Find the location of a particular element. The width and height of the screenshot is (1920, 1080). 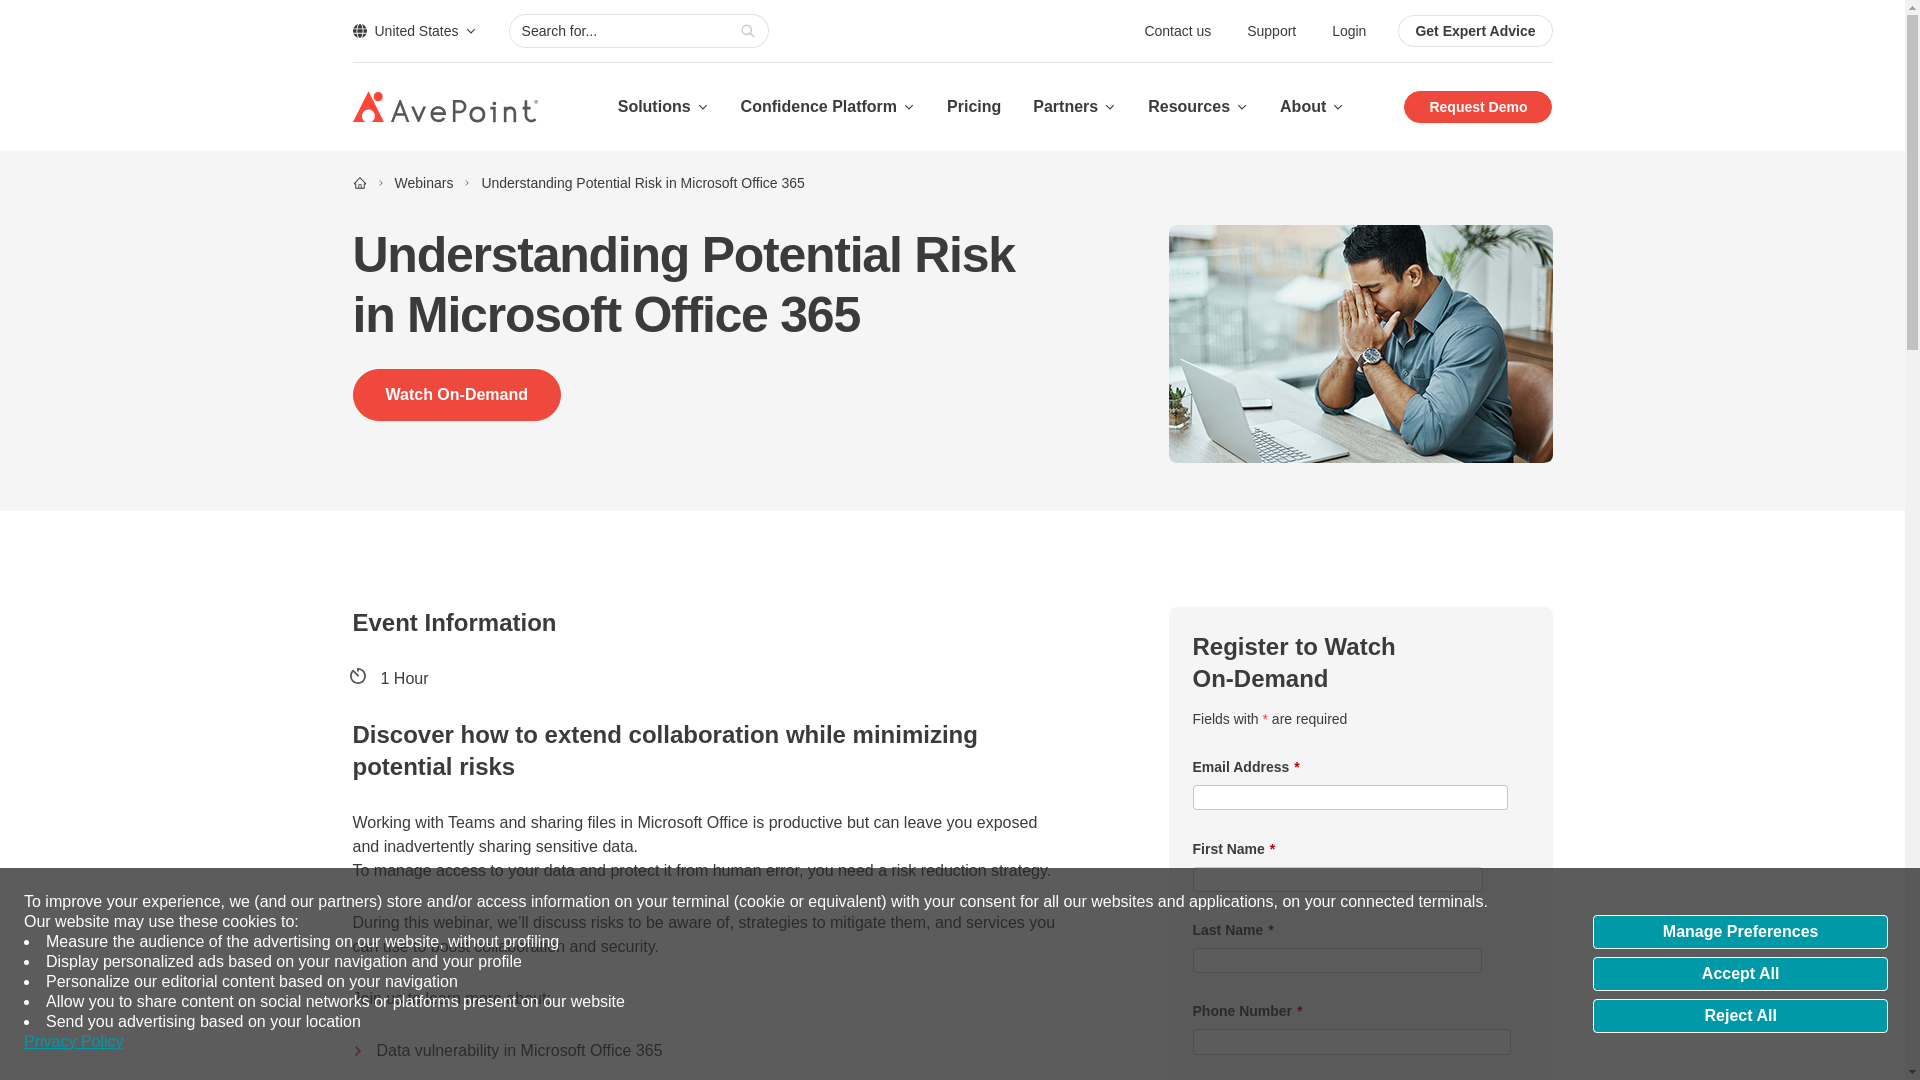

Solutions is located at coordinates (663, 106).